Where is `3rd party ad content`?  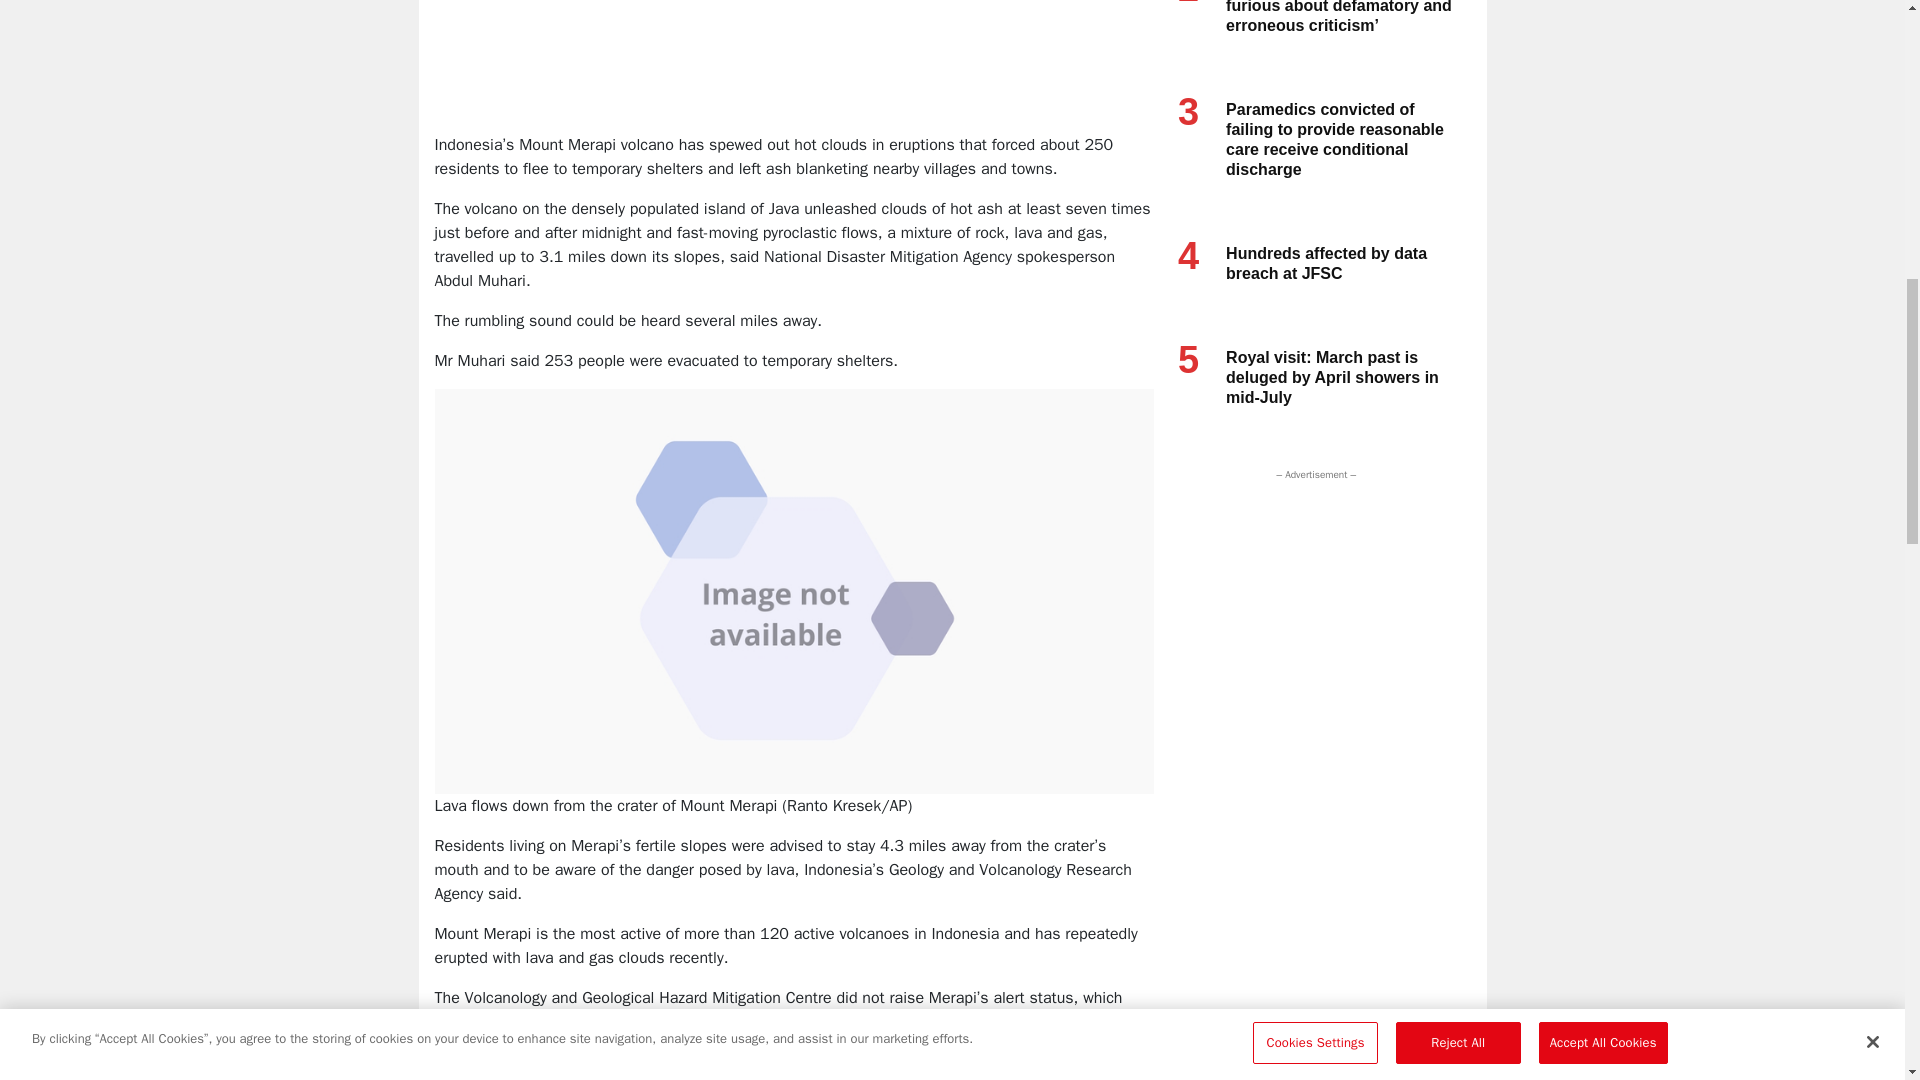
3rd party ad content is located at coordinates (797, 68).